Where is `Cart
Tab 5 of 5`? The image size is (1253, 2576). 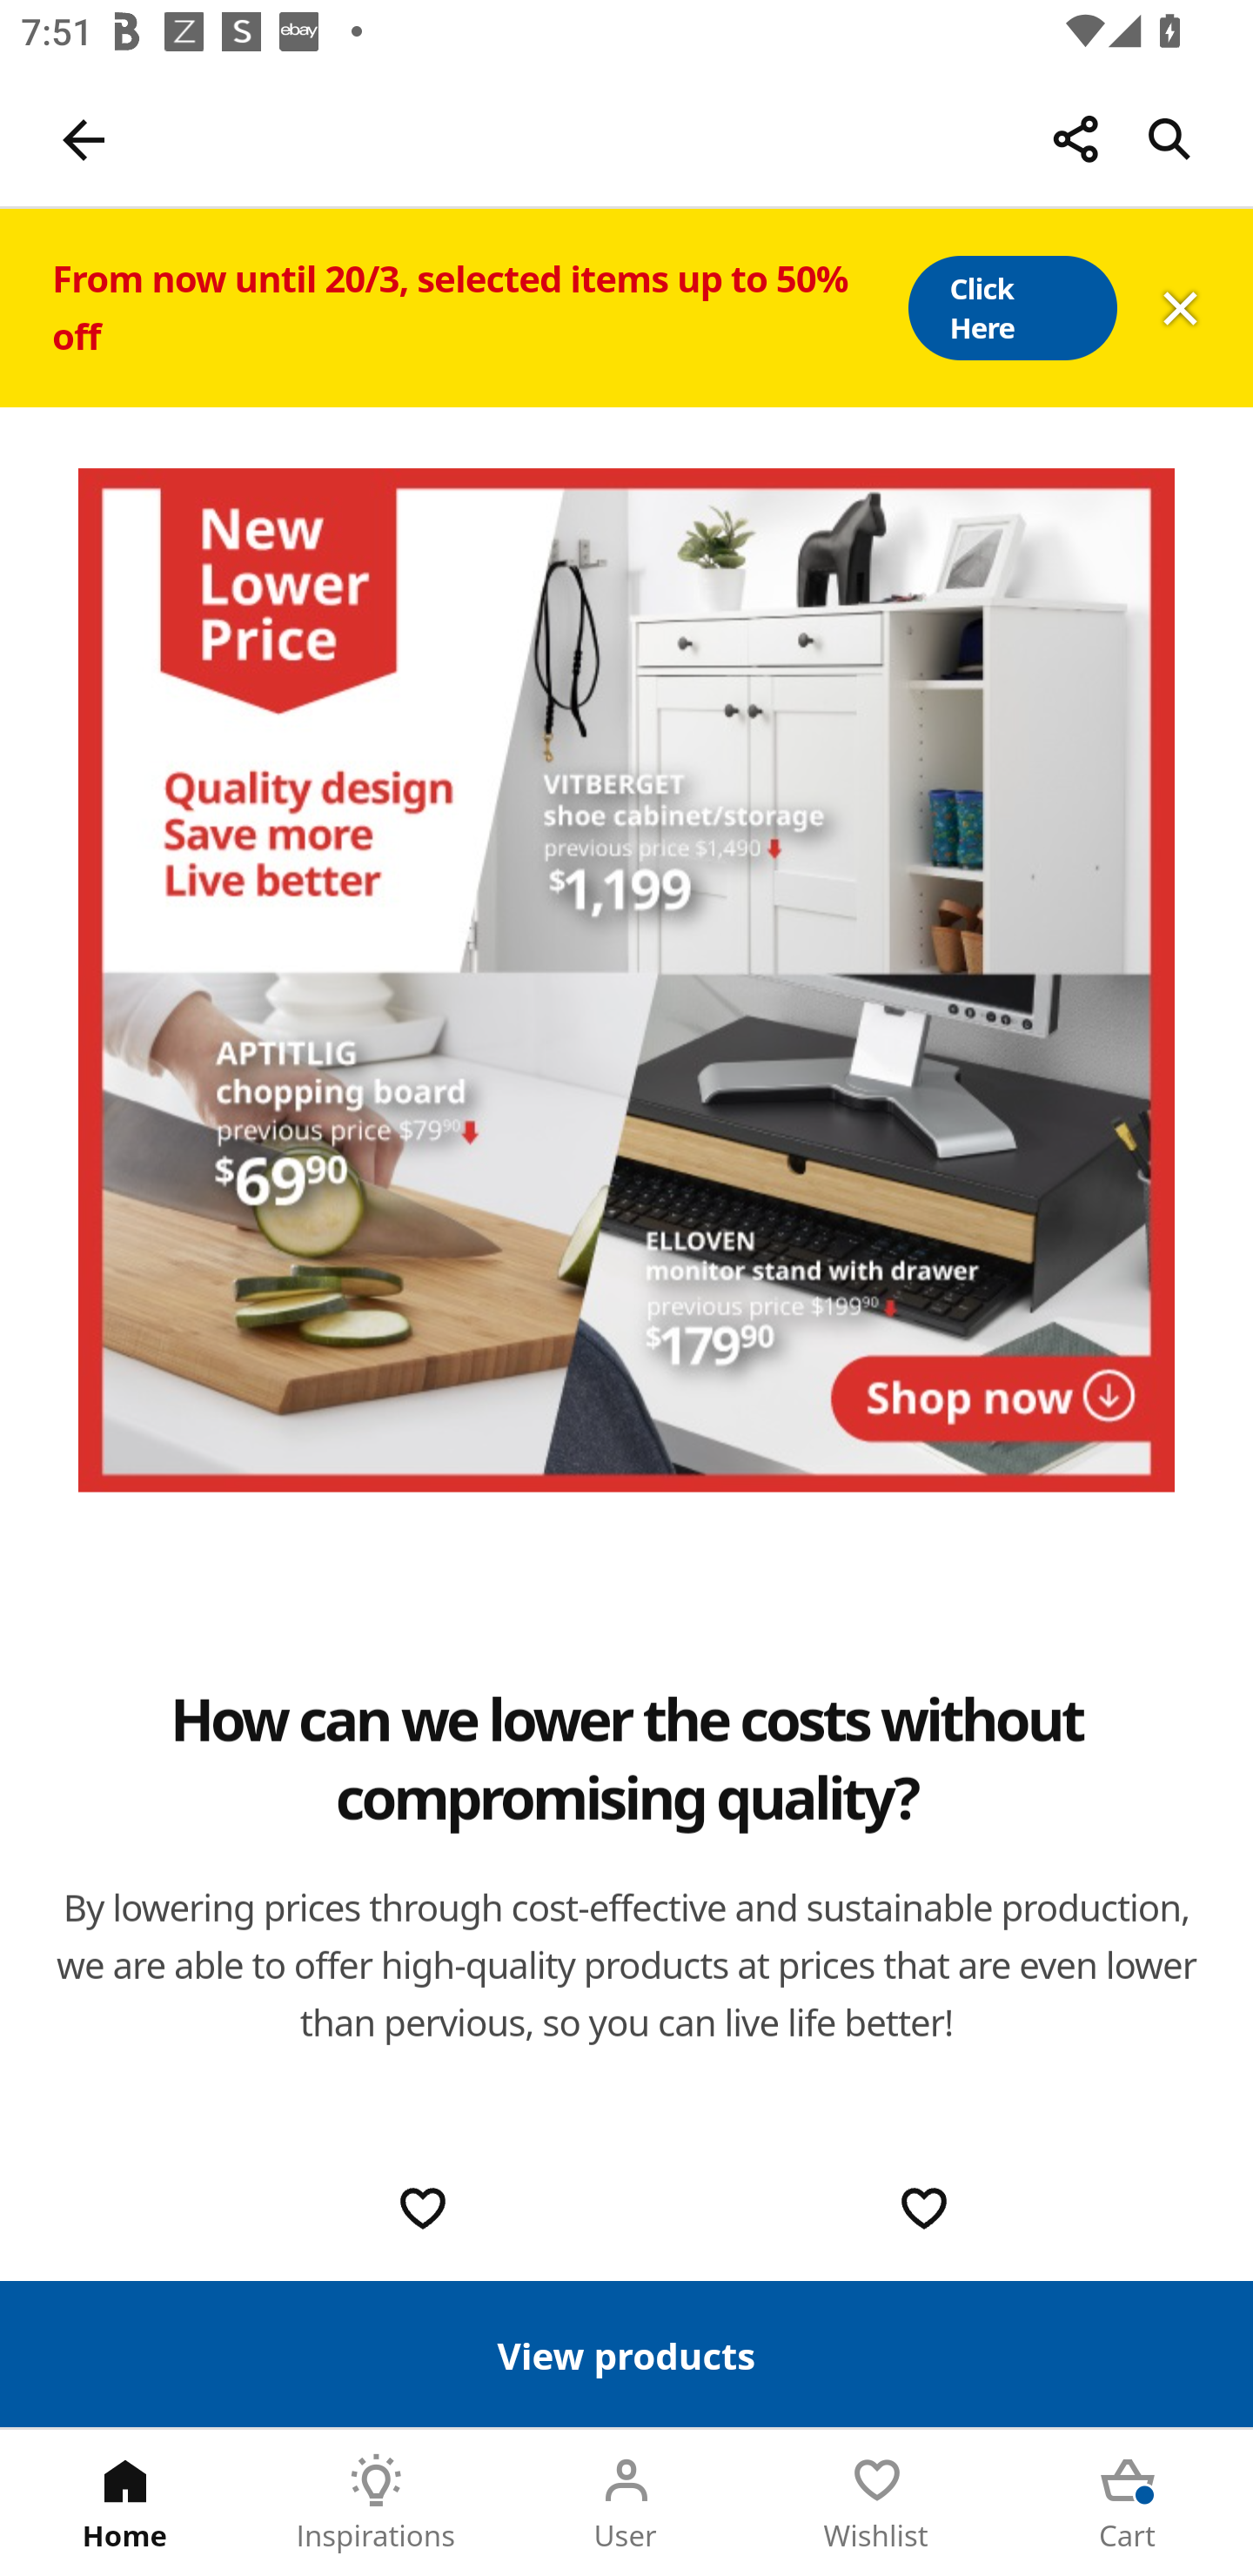 Cart
Tab 5 of 5 is located at coordinates (1128, 2503).